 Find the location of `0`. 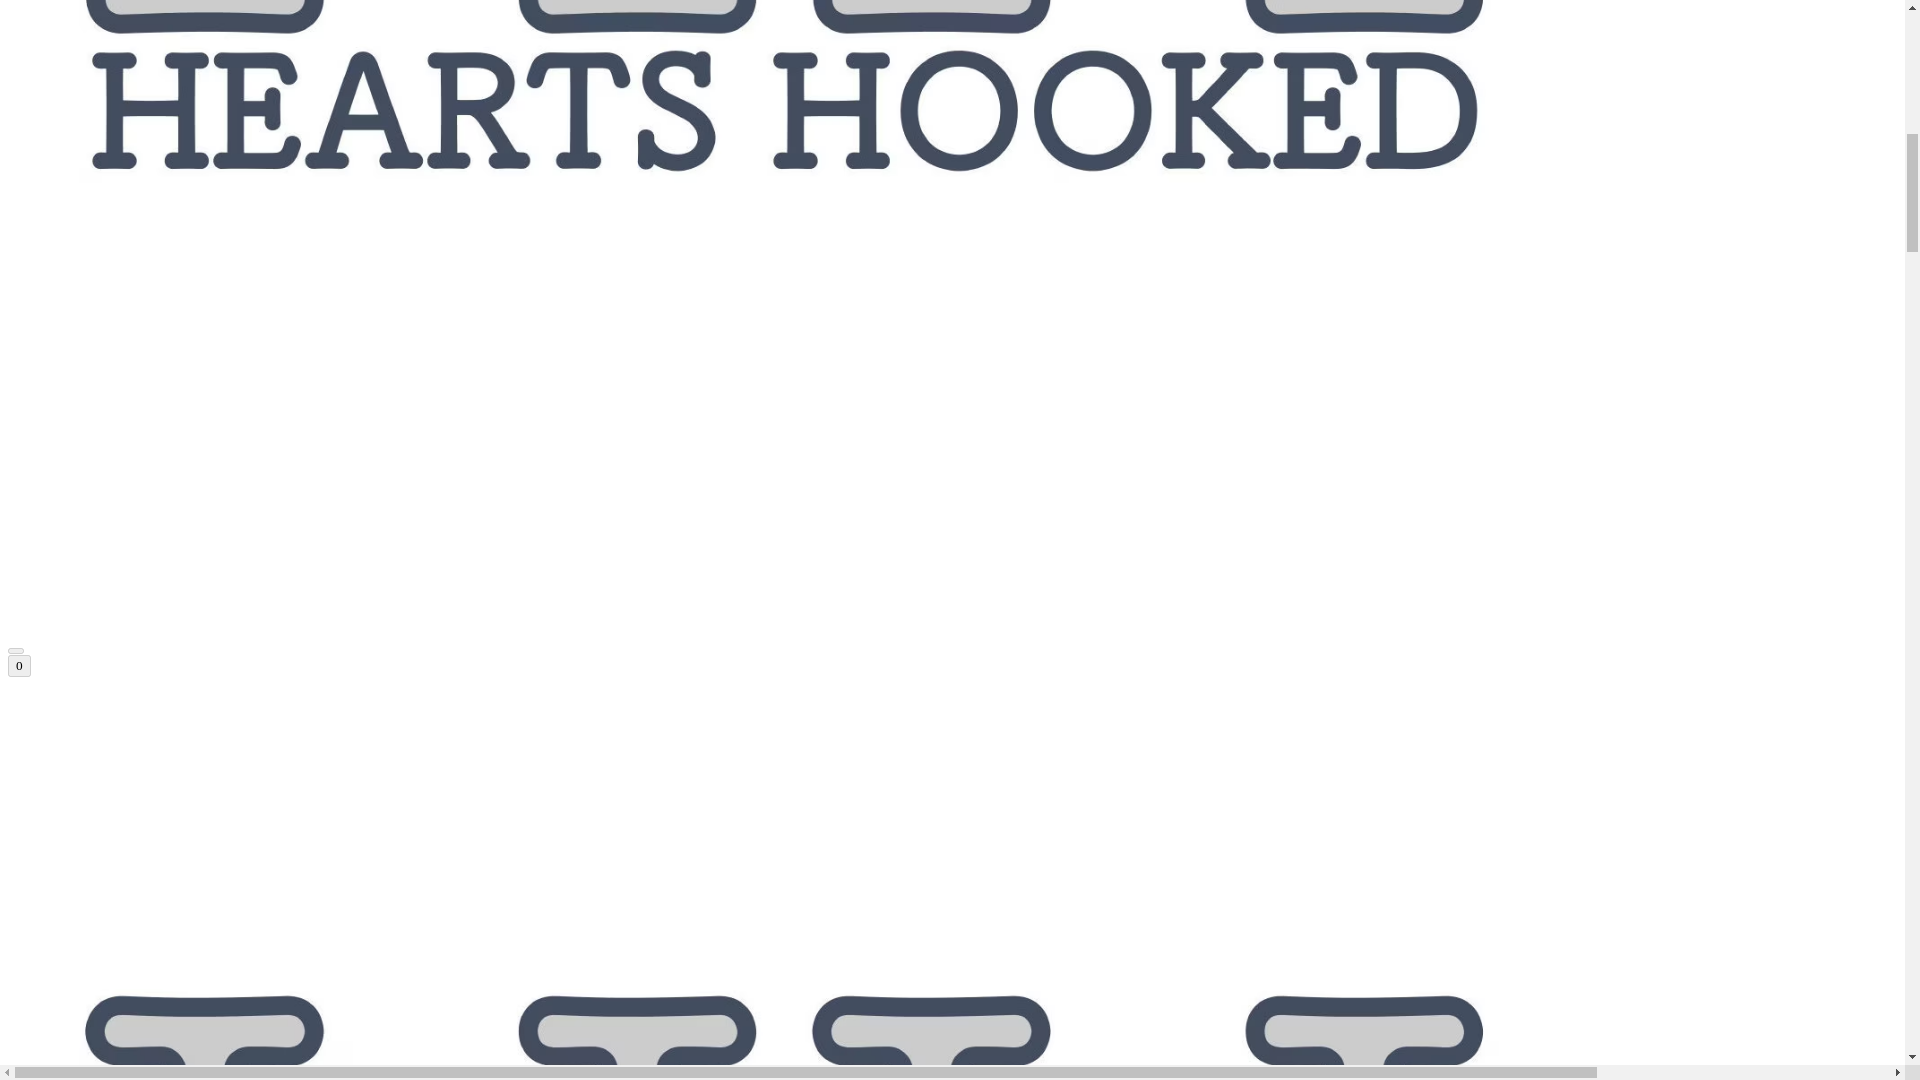

0 is located at coordinates (18, 666).